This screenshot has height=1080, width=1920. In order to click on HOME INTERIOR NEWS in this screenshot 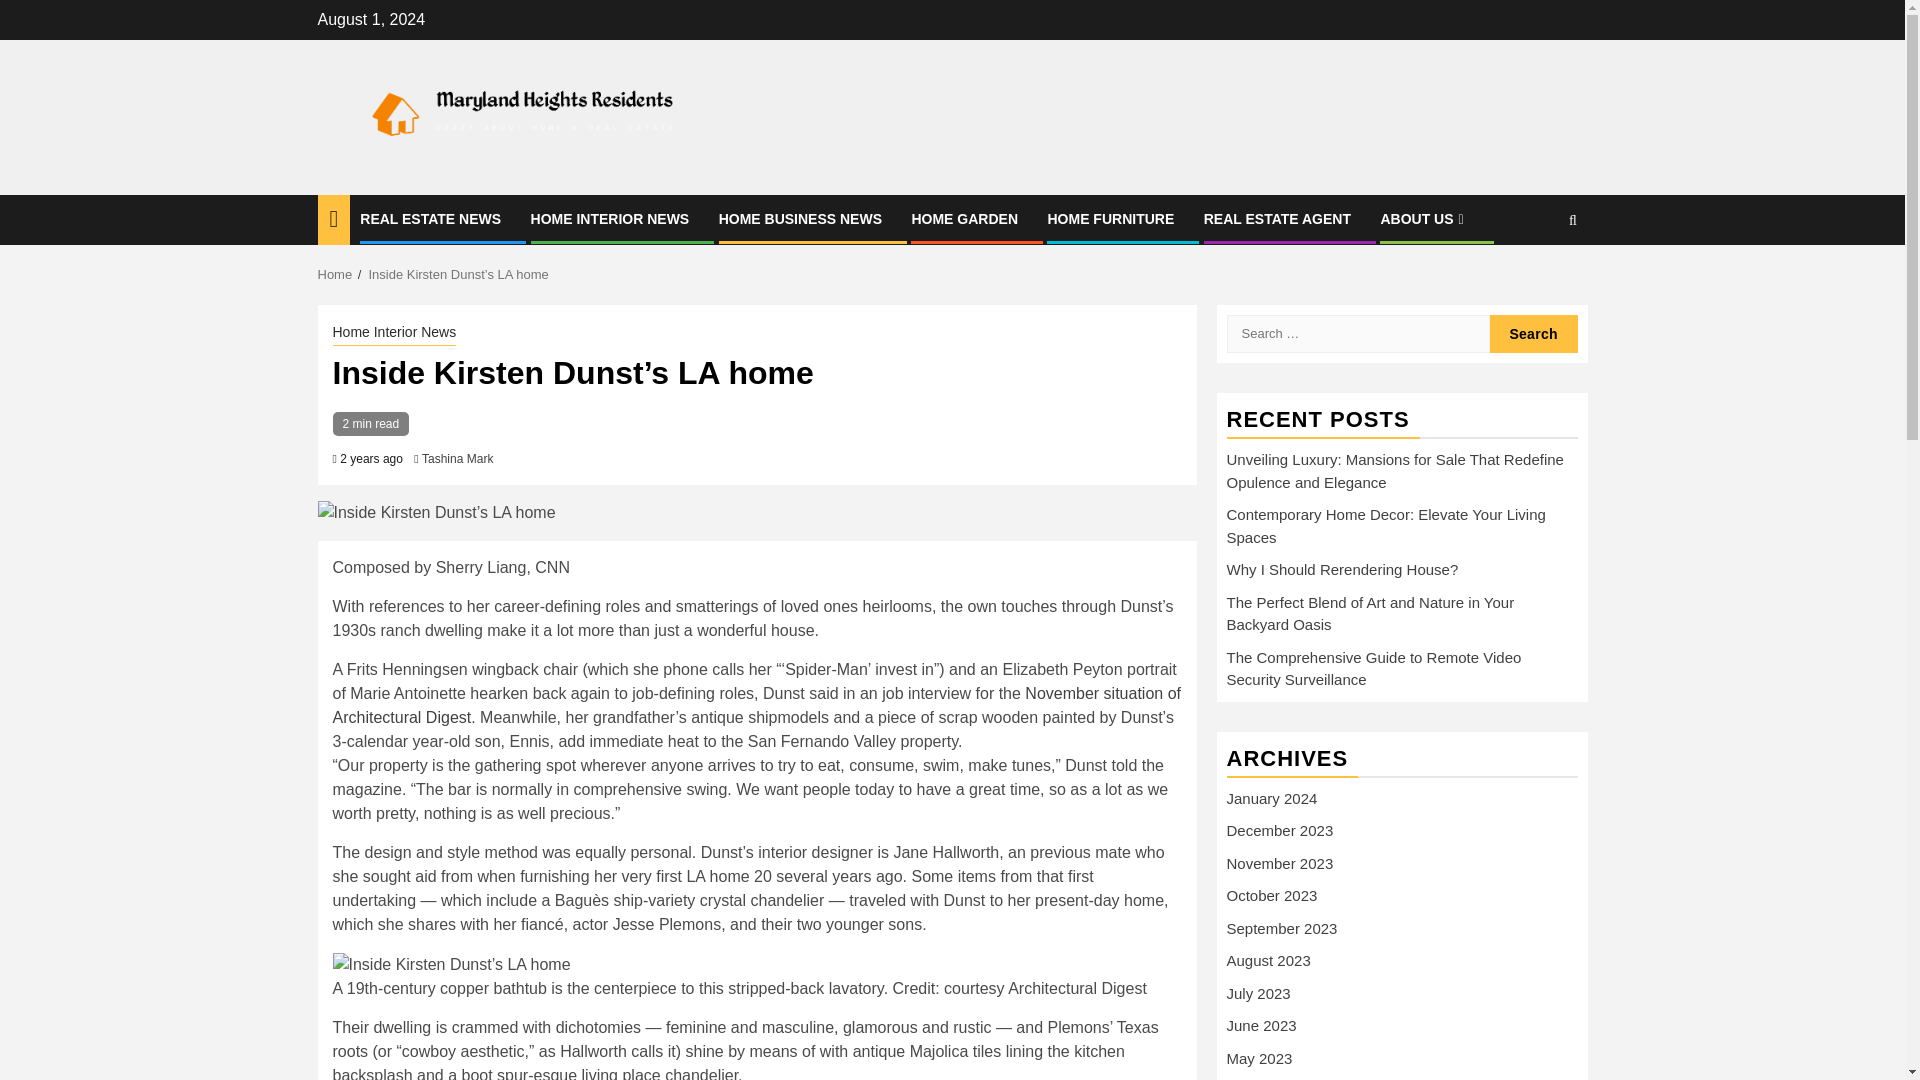, I will do `click(610, 218)`.